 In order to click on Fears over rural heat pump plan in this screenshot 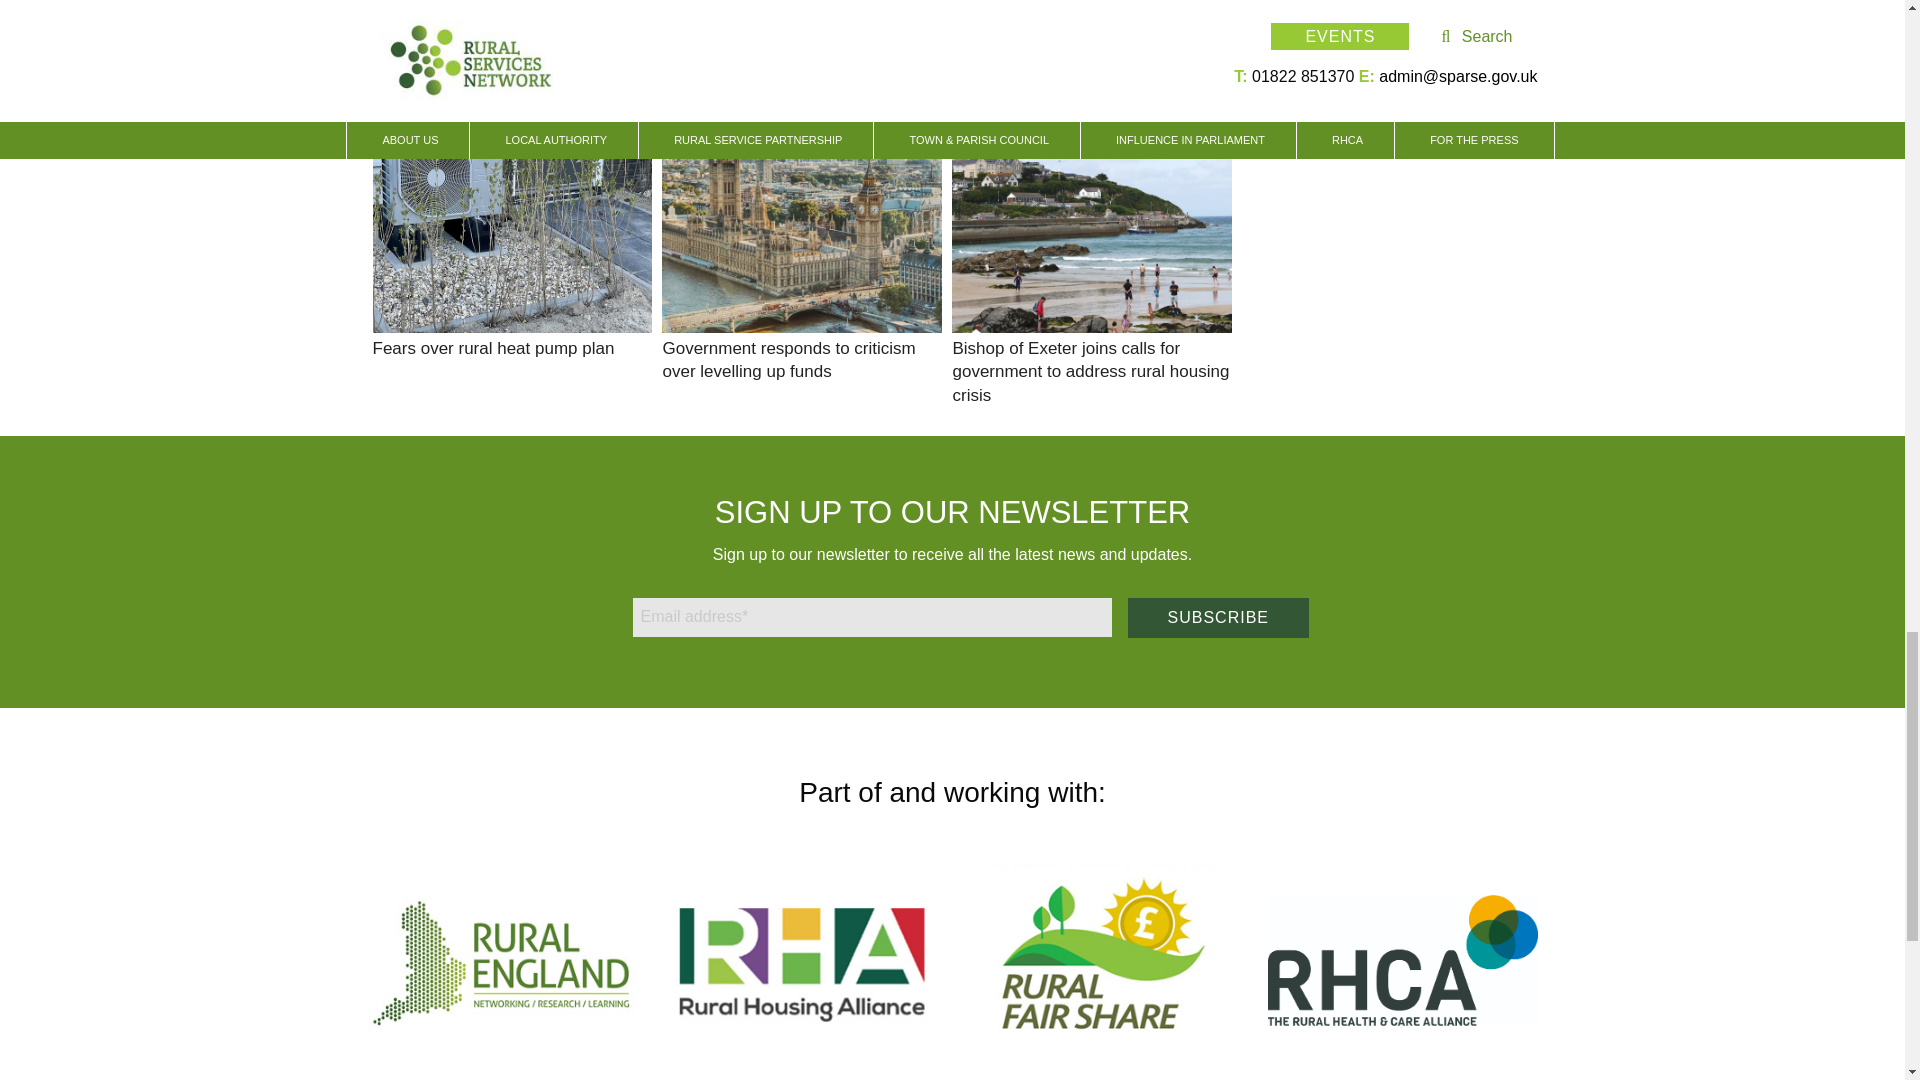, I will do `click(493, 348)`.